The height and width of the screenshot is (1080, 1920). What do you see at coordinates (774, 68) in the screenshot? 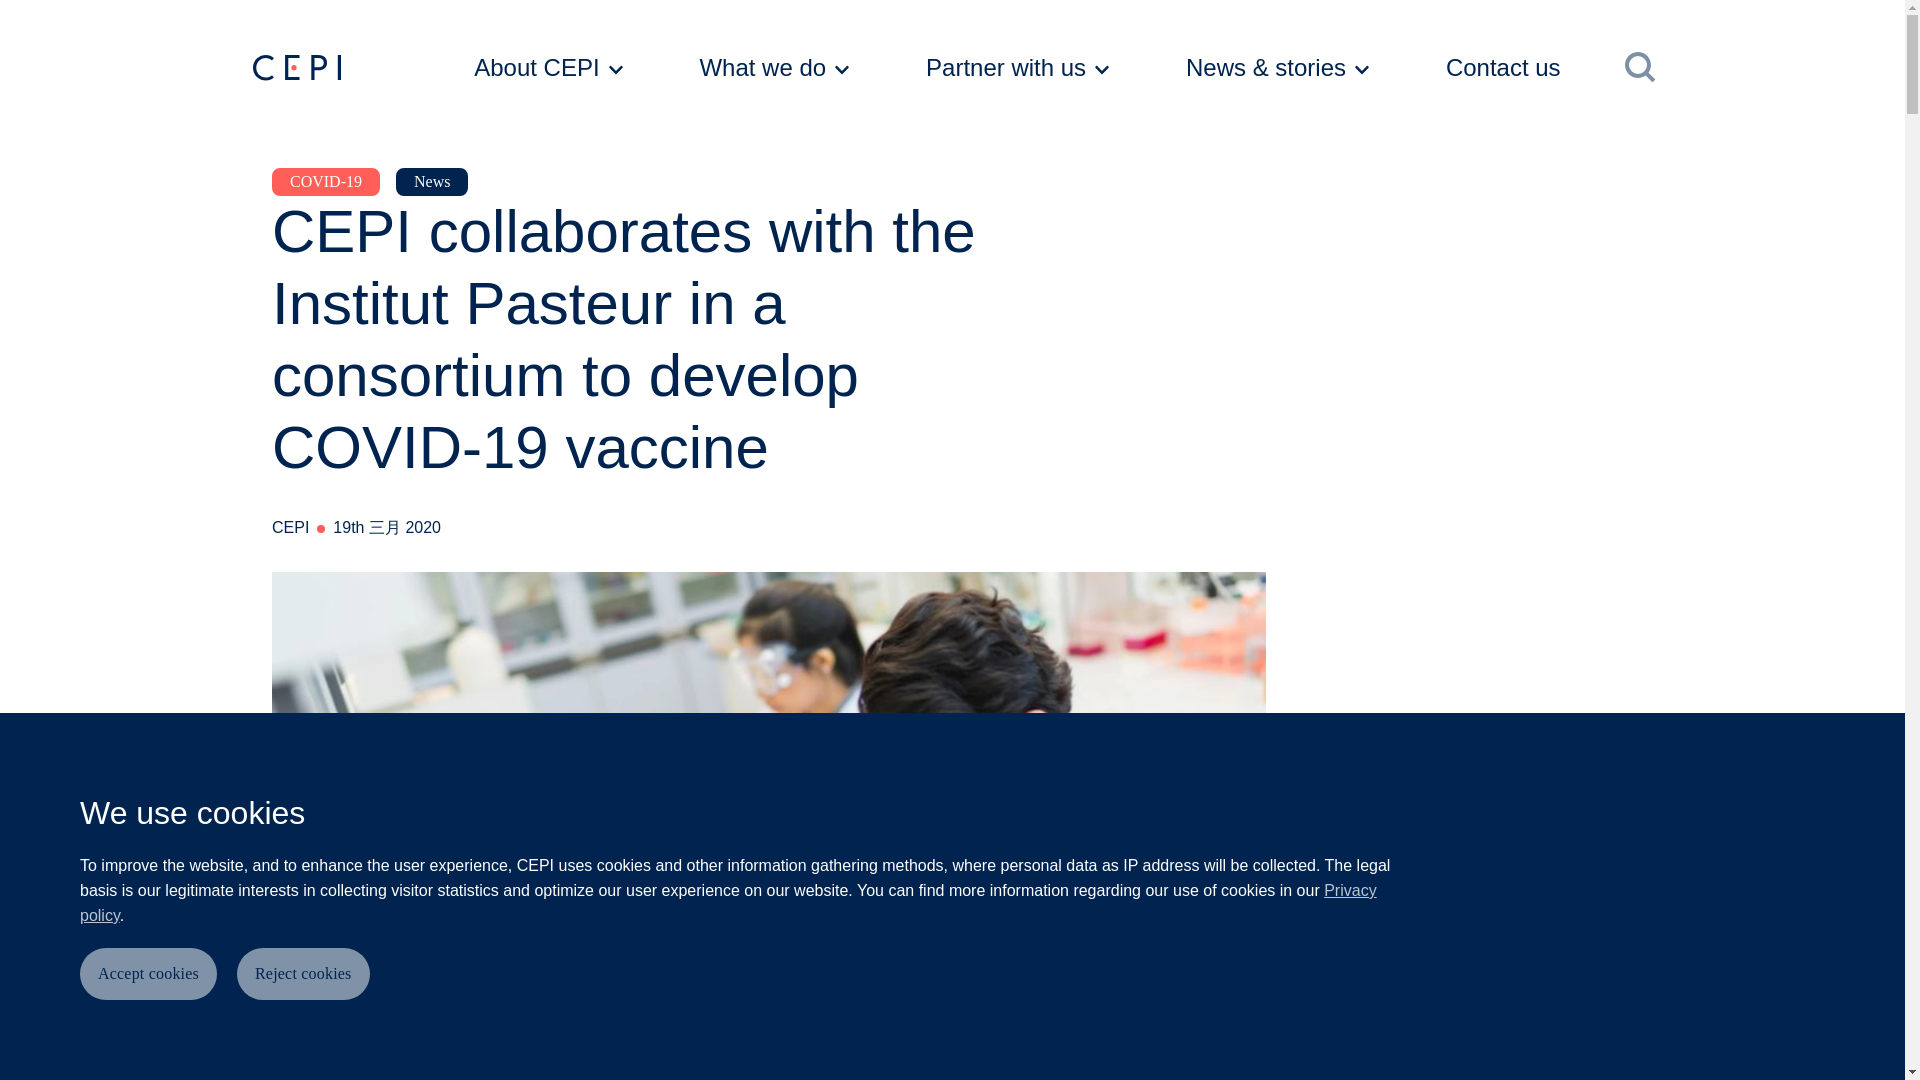
I see `What we do` at bounding box center [774, 68].